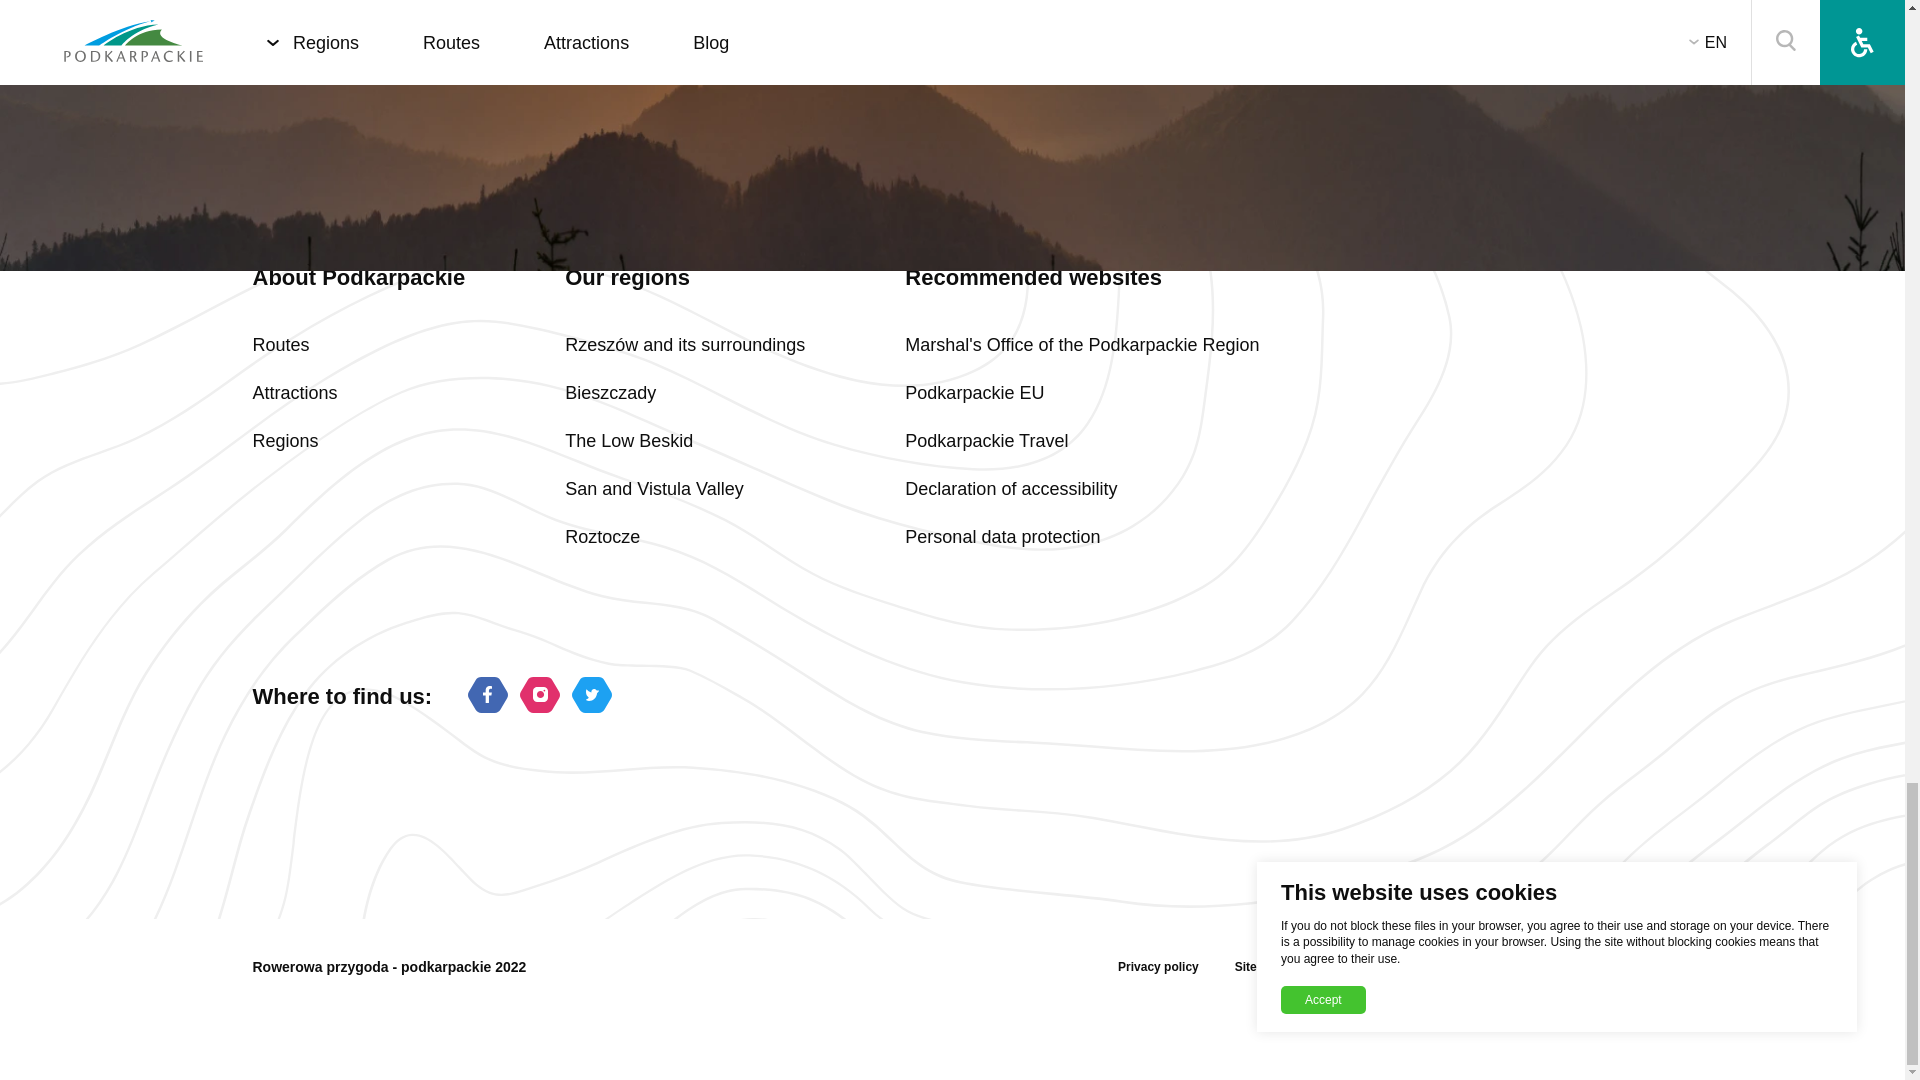  Describe the element at coordinates (592, 697) in the screenshot. I see `Twitter` at that location.